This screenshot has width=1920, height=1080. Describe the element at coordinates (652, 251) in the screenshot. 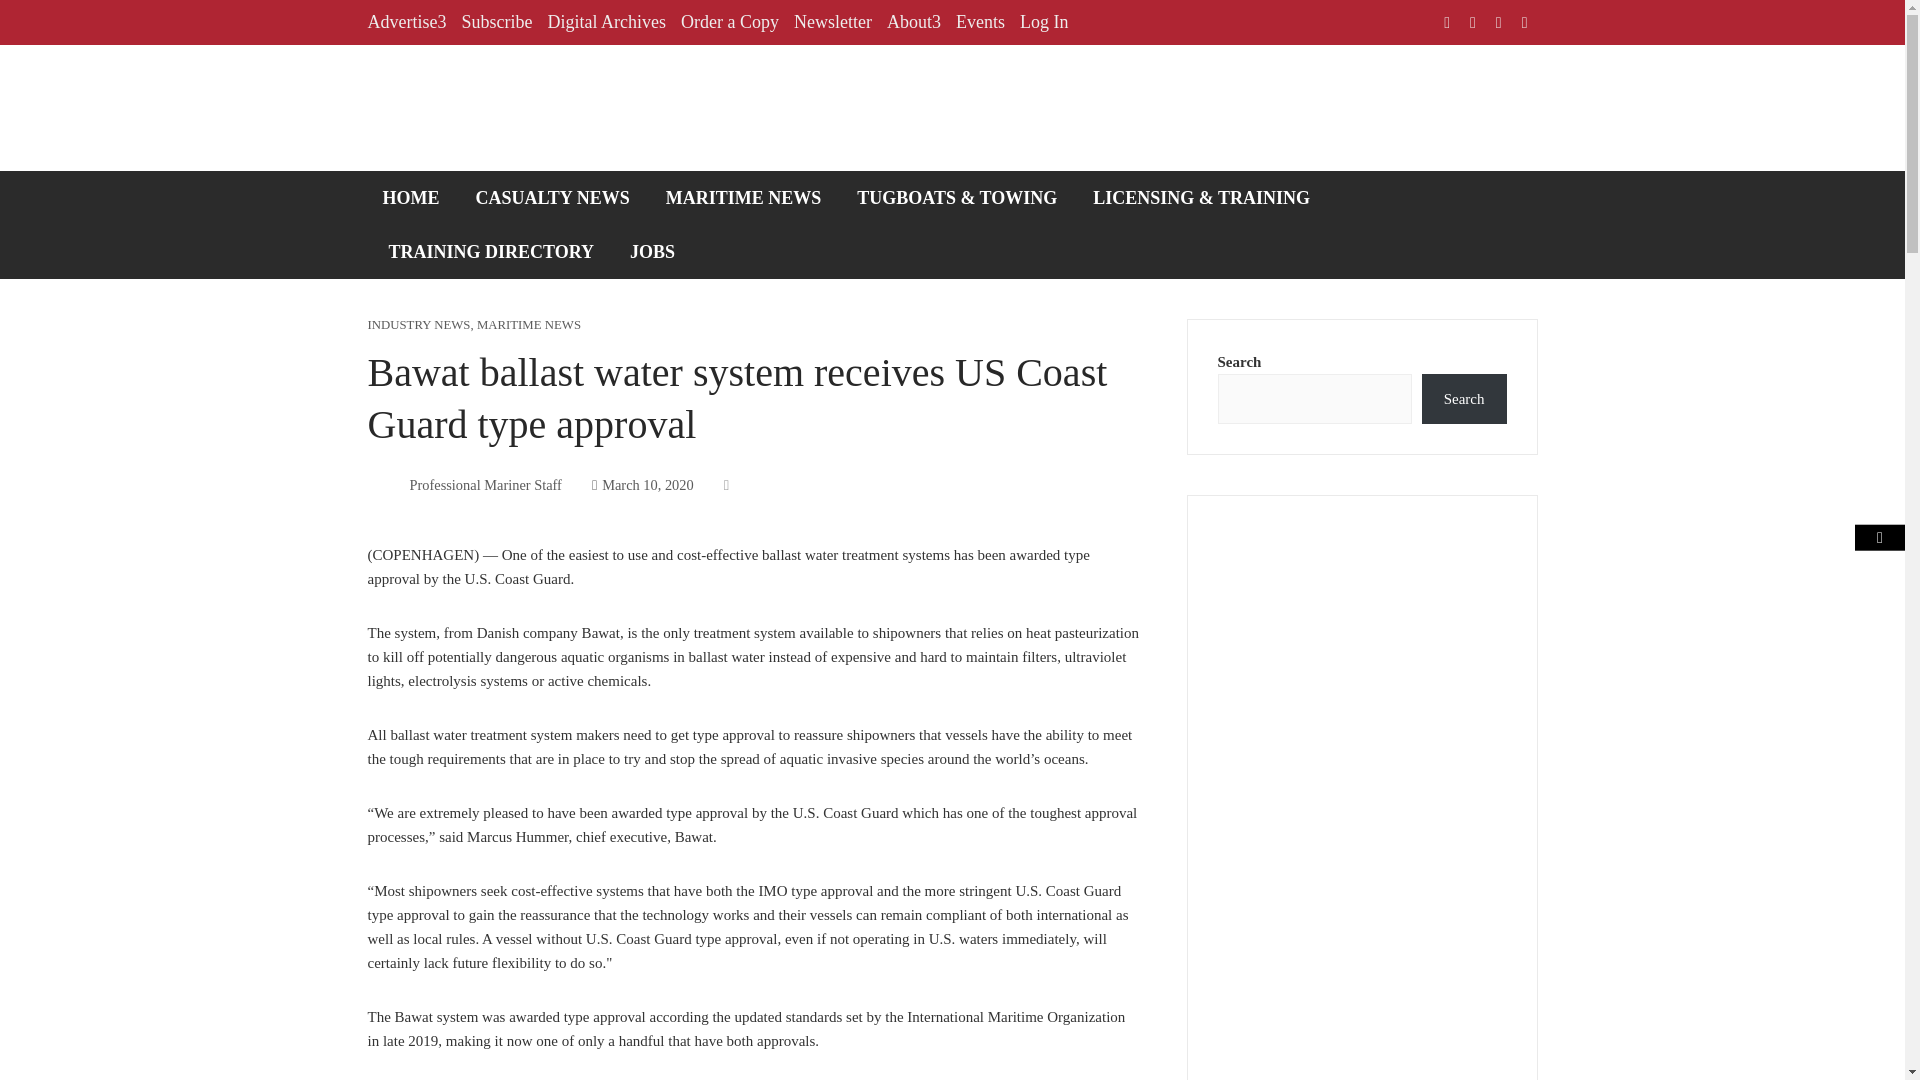

I see `JOBS` at that location.